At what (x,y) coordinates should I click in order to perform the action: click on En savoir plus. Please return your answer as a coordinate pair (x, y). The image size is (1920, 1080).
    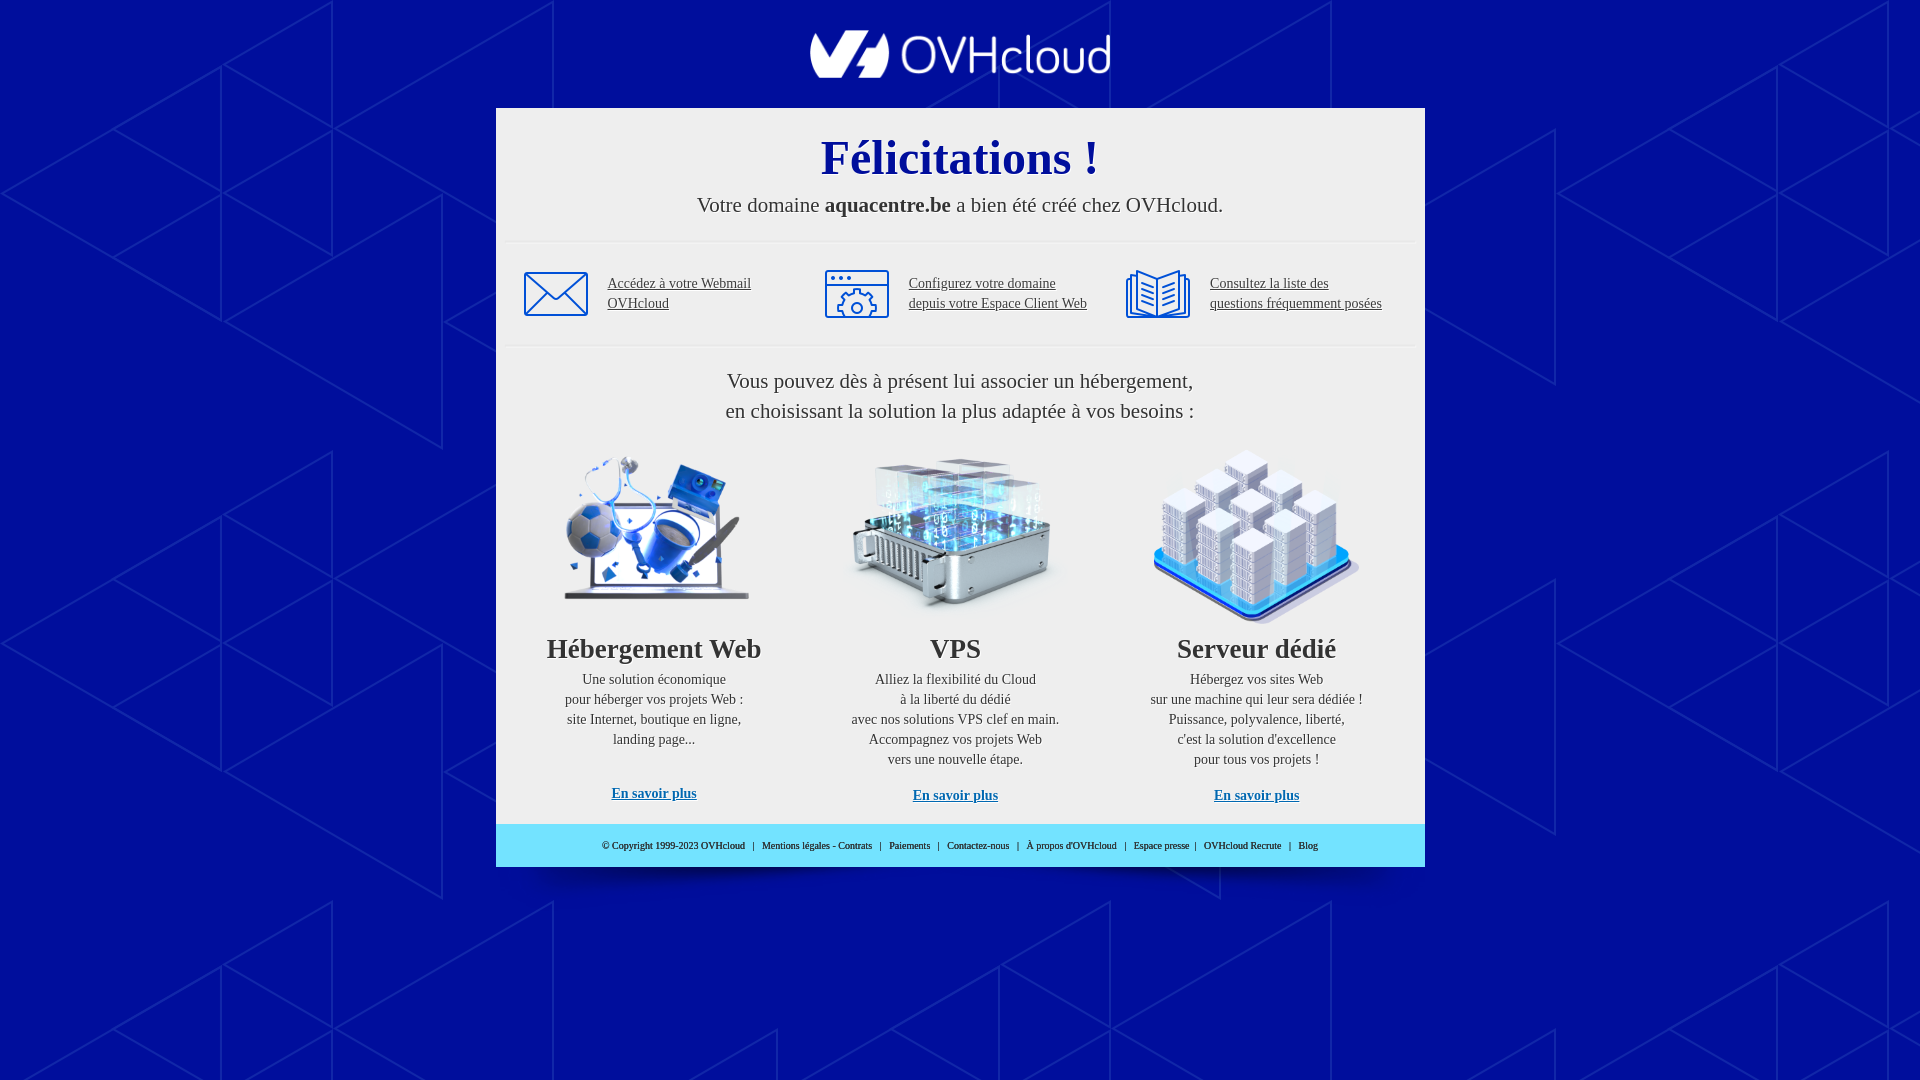
    Looking at the image, I should click on (1256, 796).